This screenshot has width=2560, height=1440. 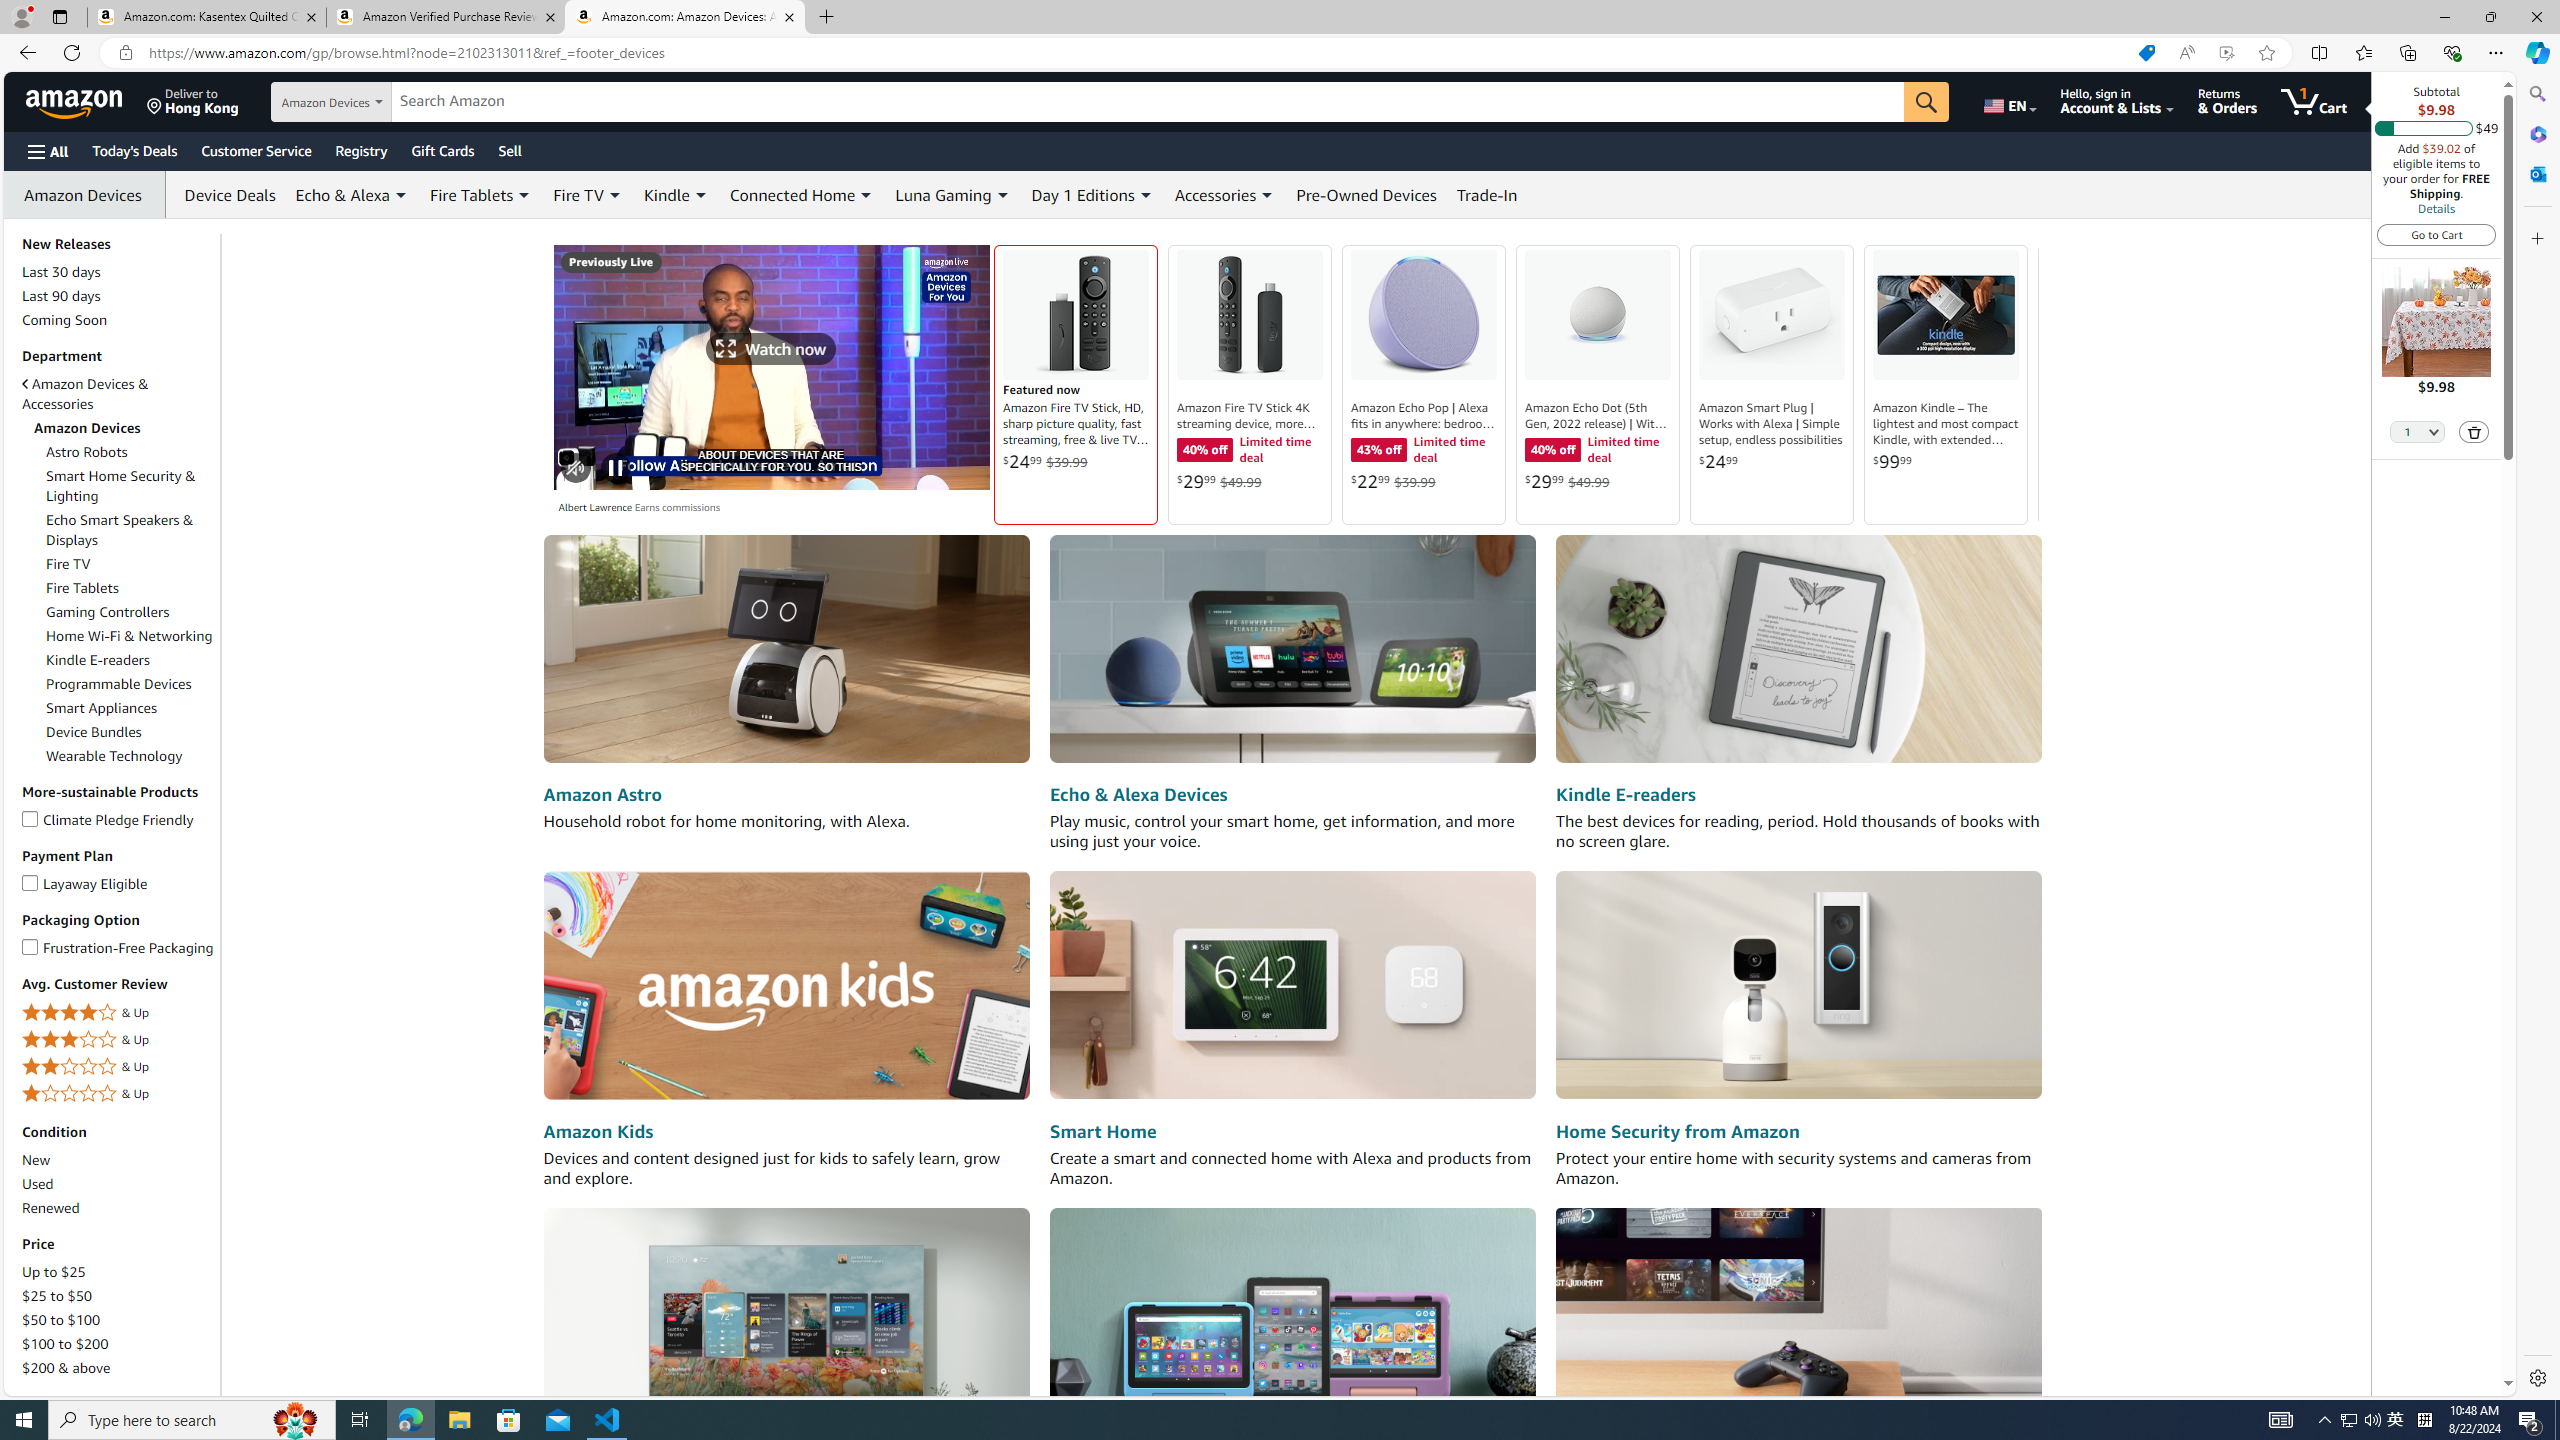 I want to click on Kindle, so click(x=666, y=194).